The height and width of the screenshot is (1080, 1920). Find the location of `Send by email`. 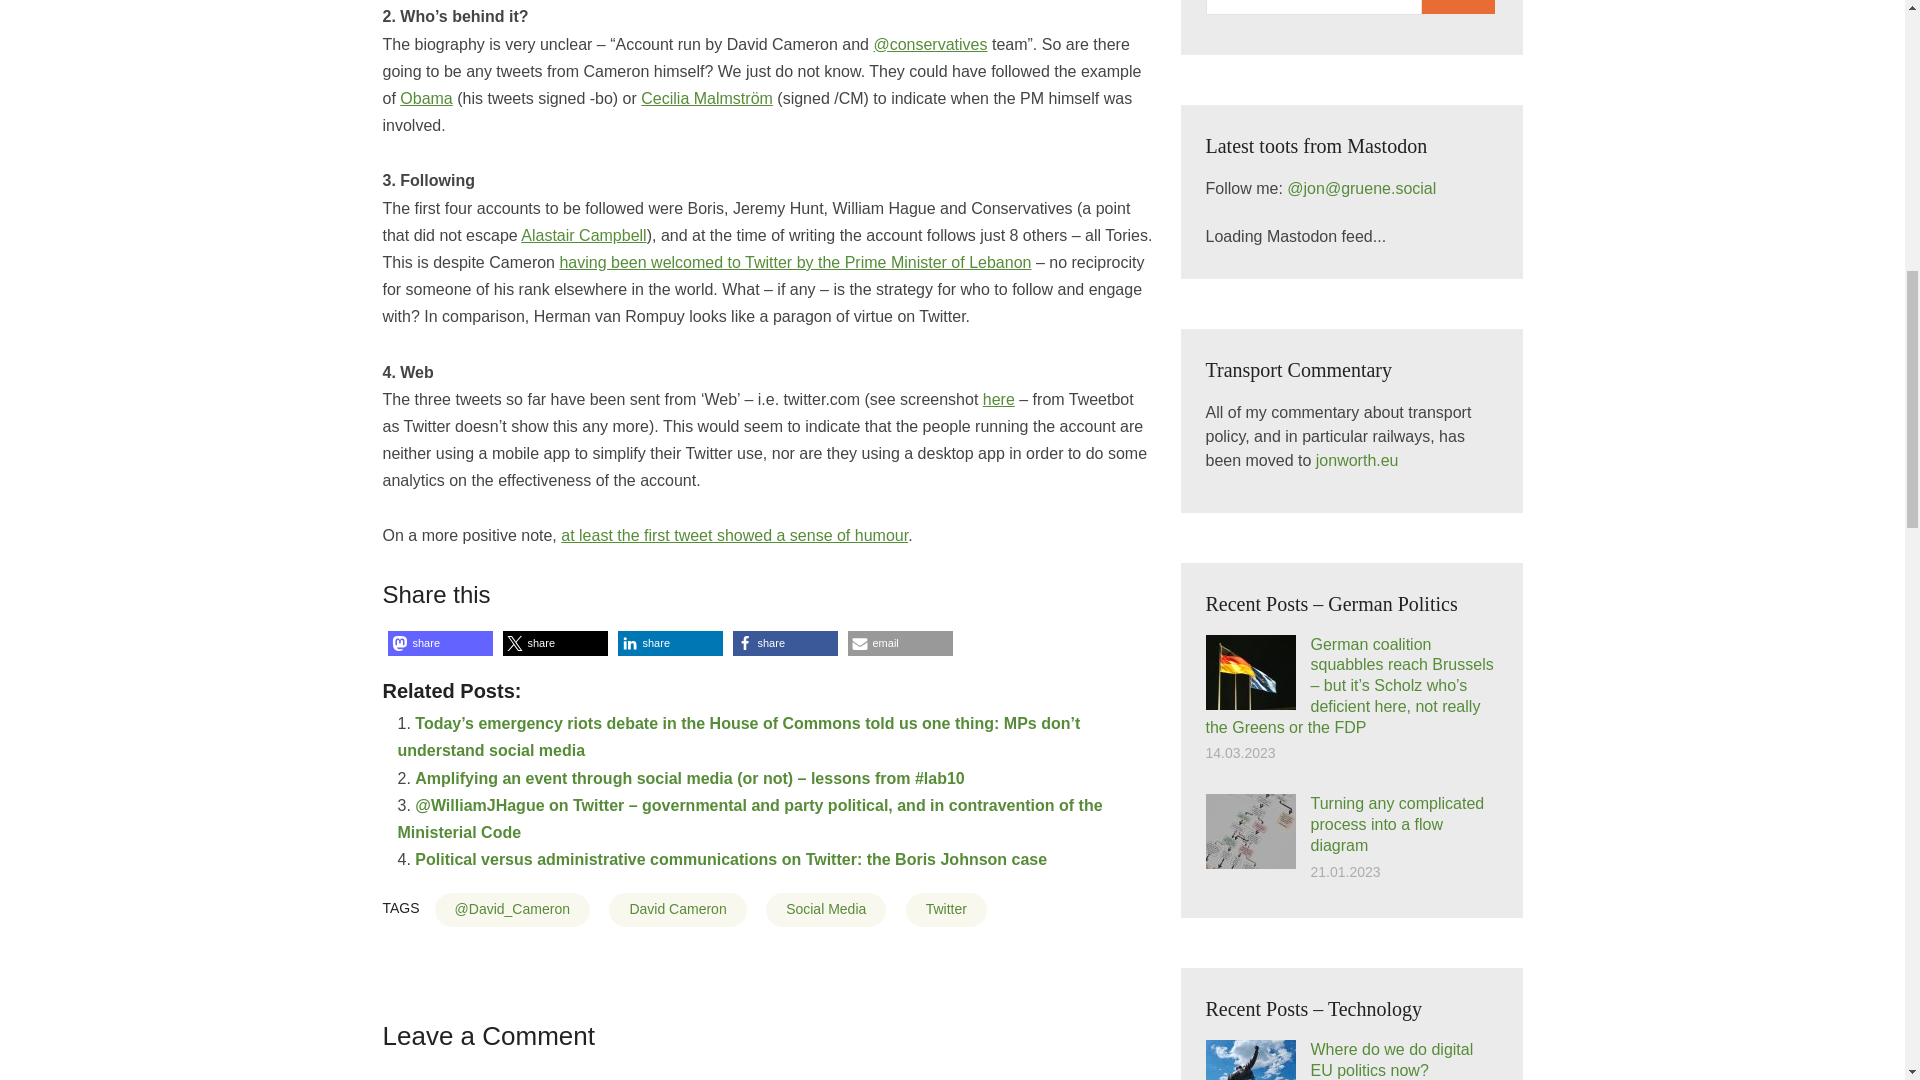

Send by email is located at coordinates (900, 642).